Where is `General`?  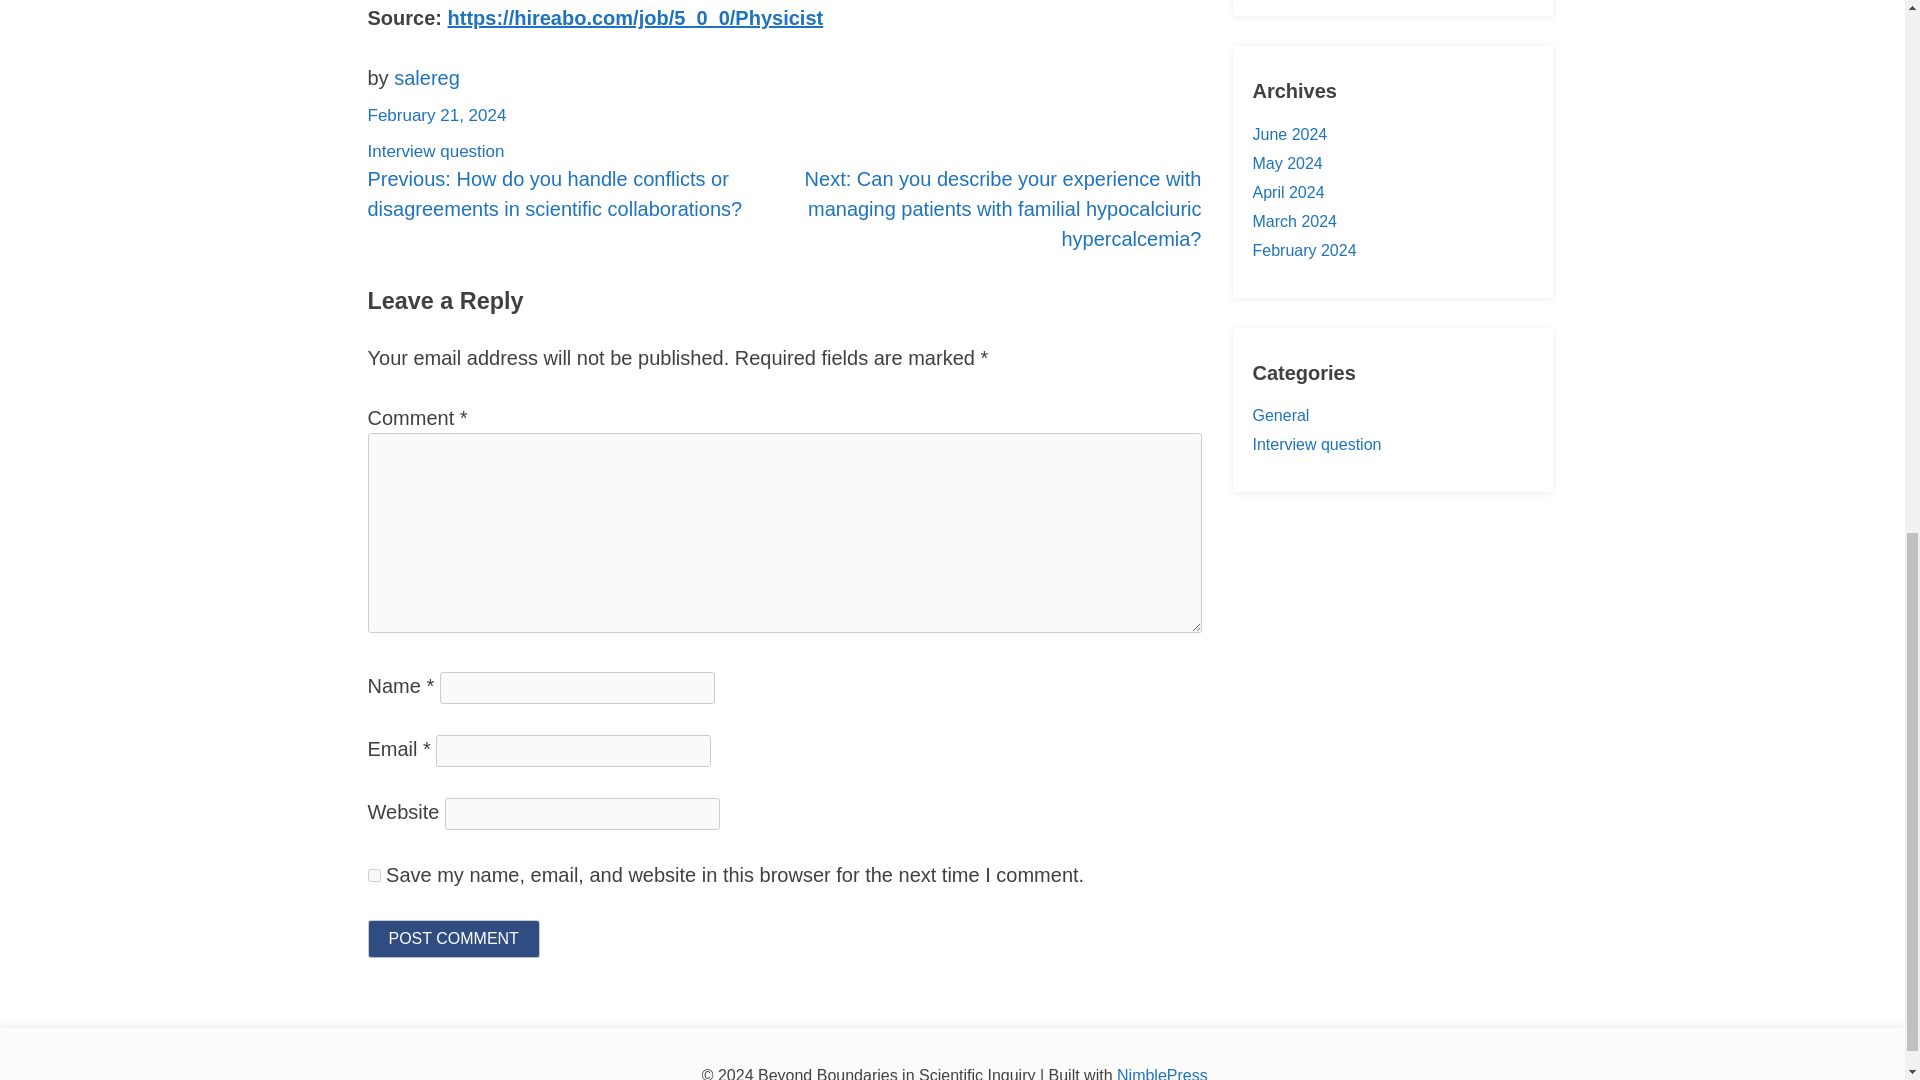
General is located at coordinates (1280, 416).